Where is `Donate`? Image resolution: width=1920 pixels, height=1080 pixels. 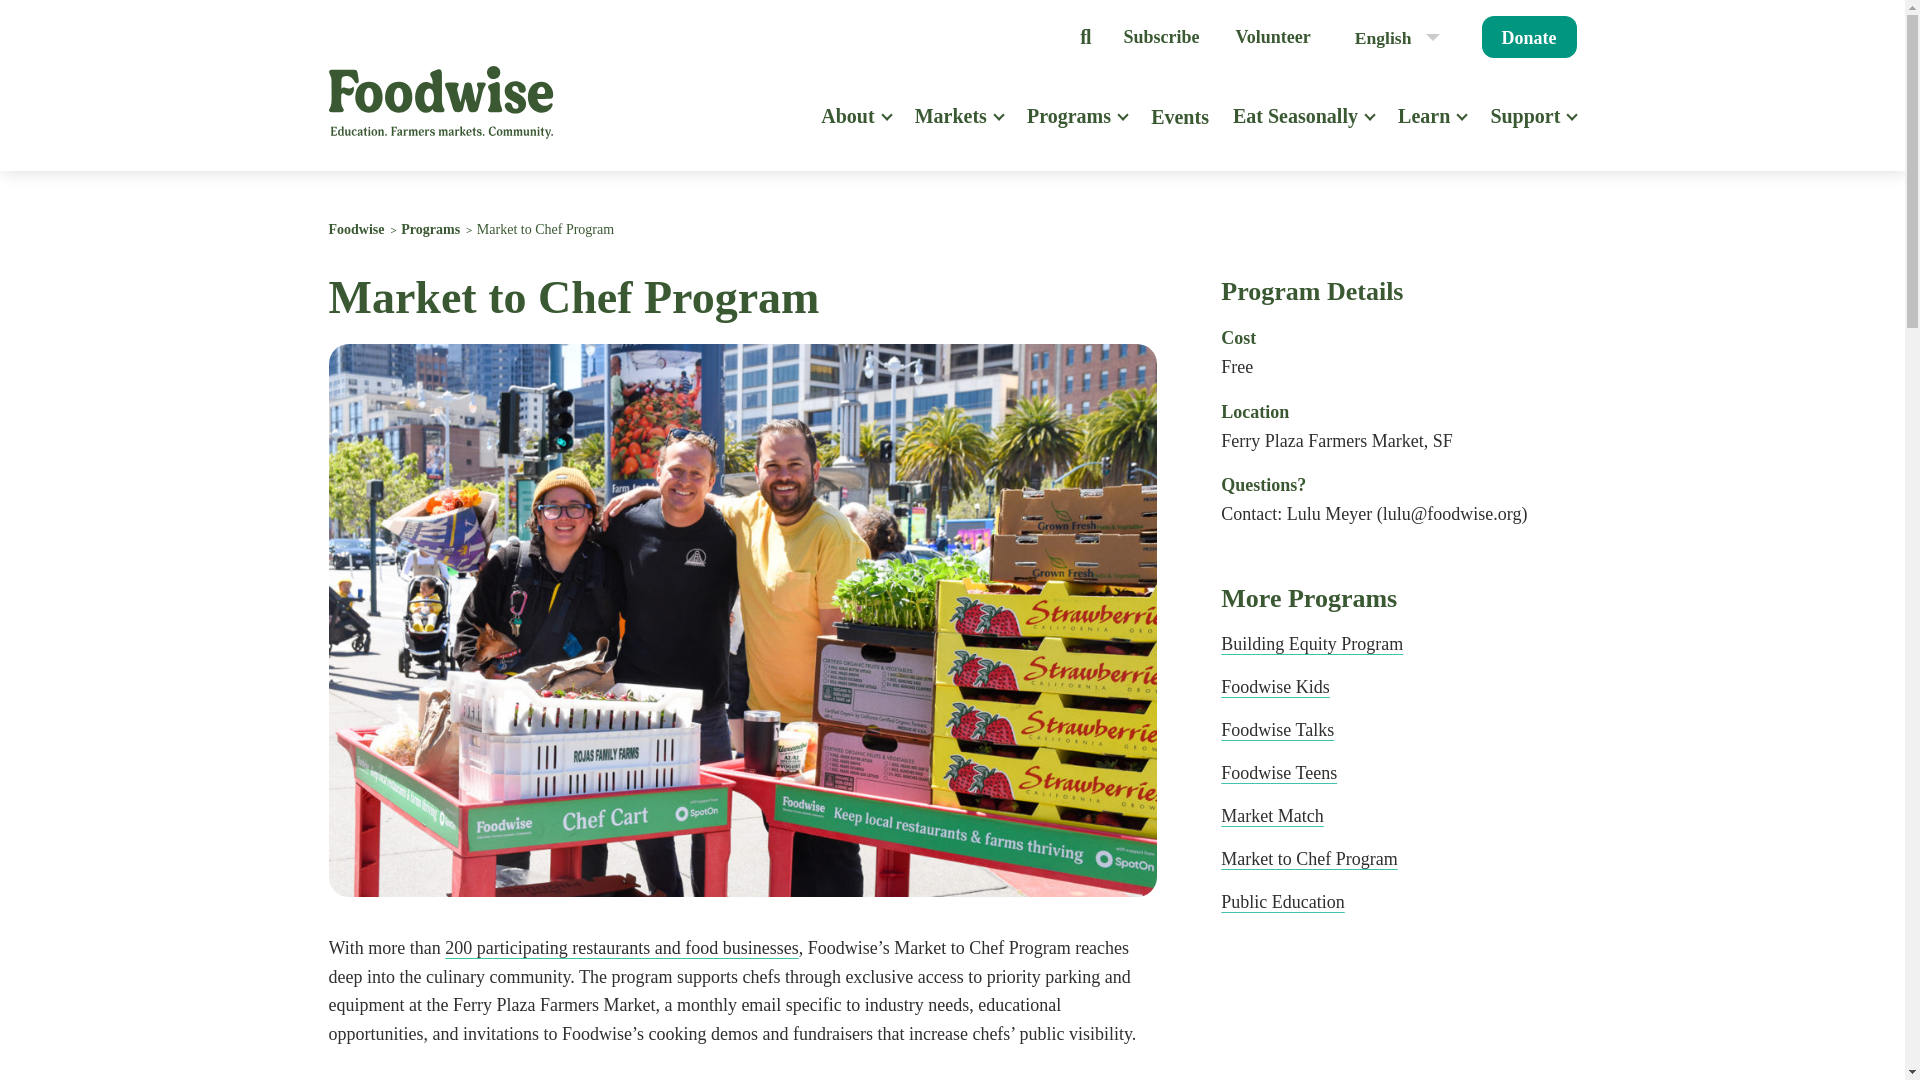 Donate is located at coordinates (1529, 37).